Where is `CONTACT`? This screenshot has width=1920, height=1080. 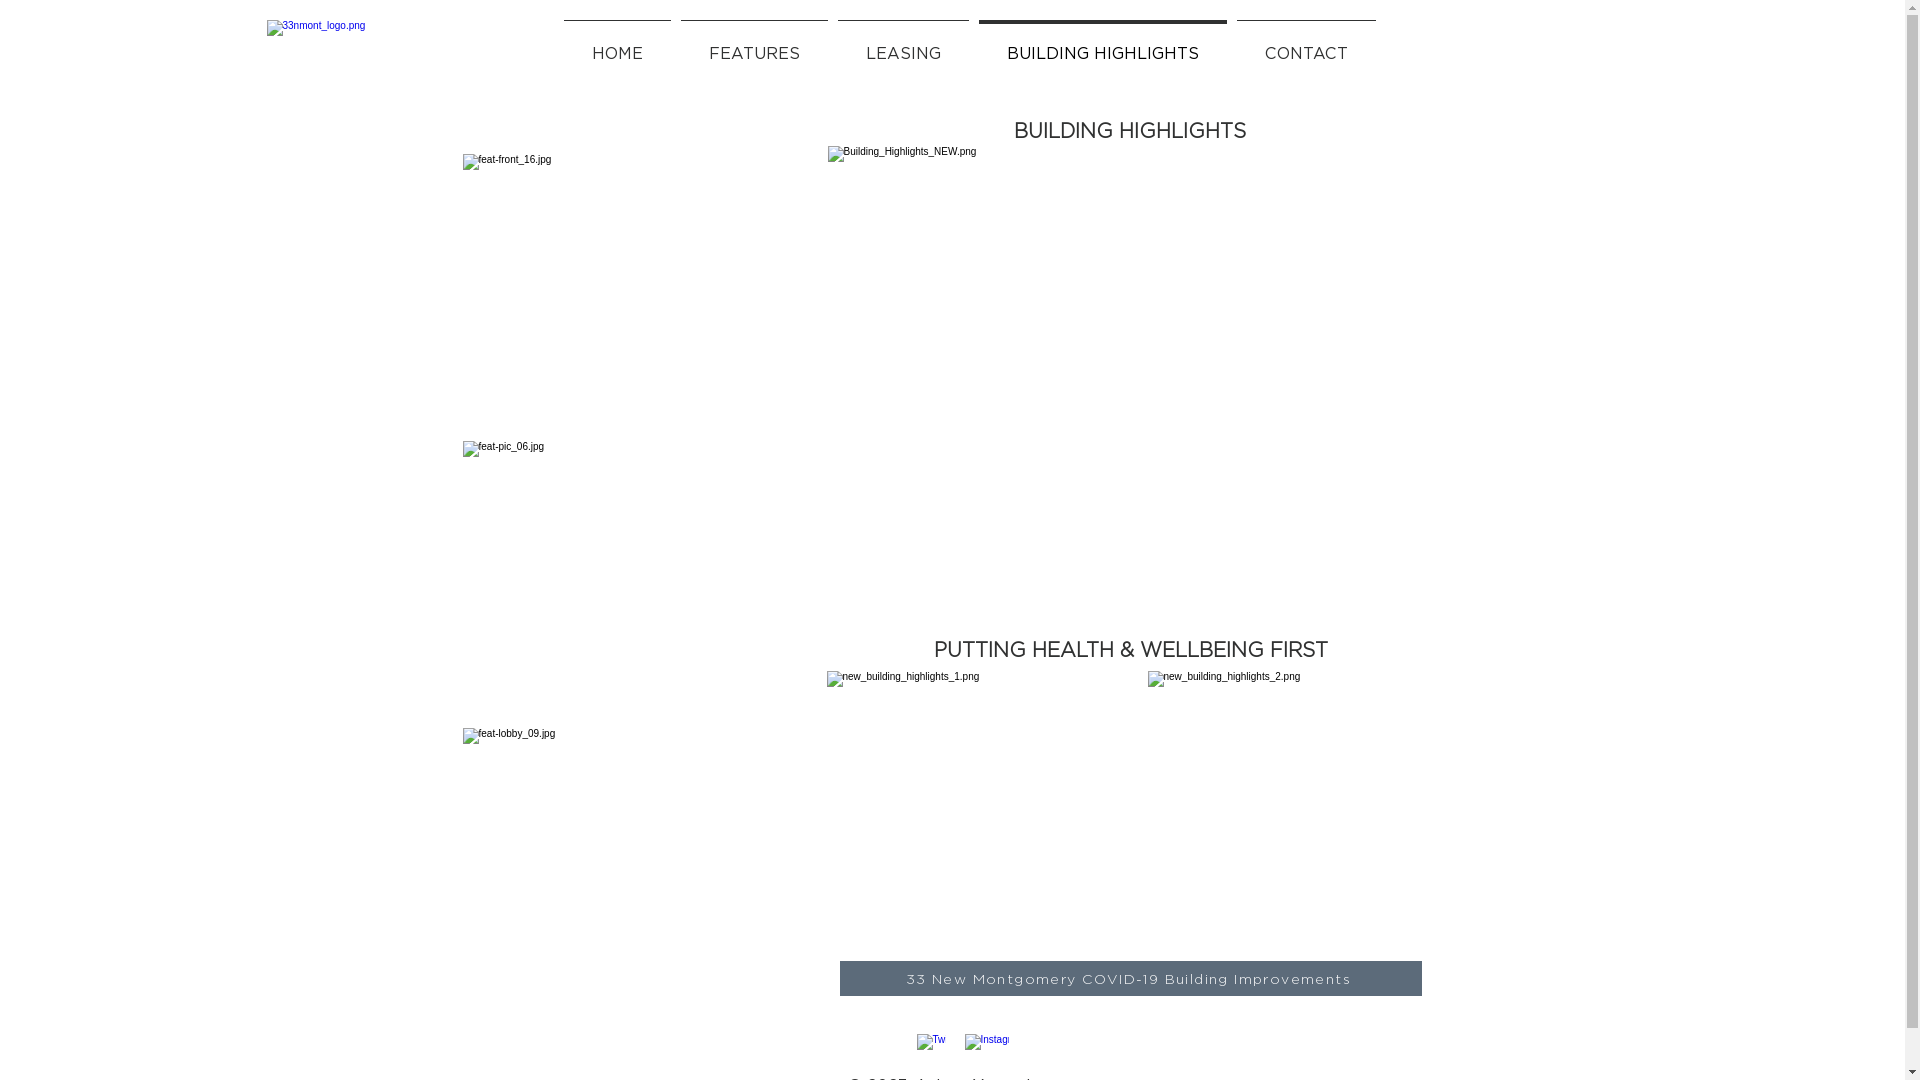
CONTACT is located at coordinates (1306, 45).